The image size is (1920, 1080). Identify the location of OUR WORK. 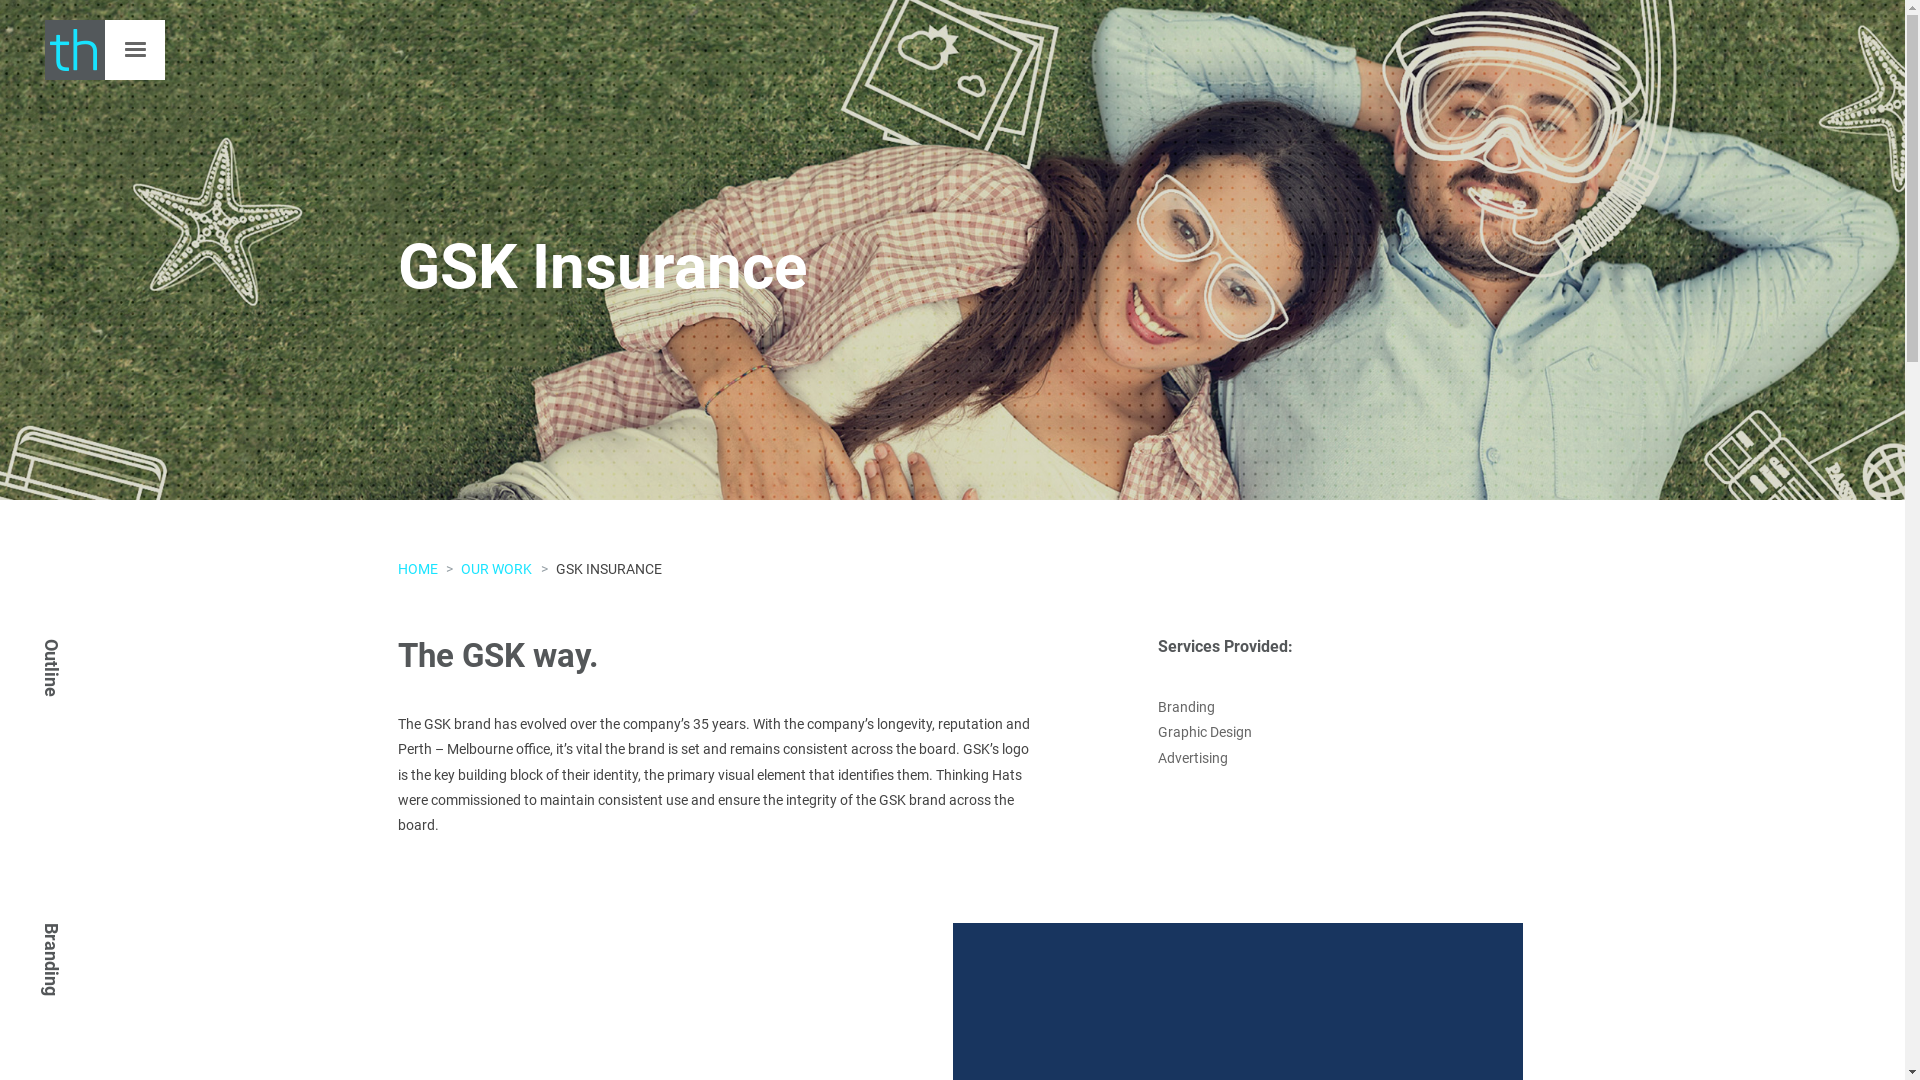
(496, 569).